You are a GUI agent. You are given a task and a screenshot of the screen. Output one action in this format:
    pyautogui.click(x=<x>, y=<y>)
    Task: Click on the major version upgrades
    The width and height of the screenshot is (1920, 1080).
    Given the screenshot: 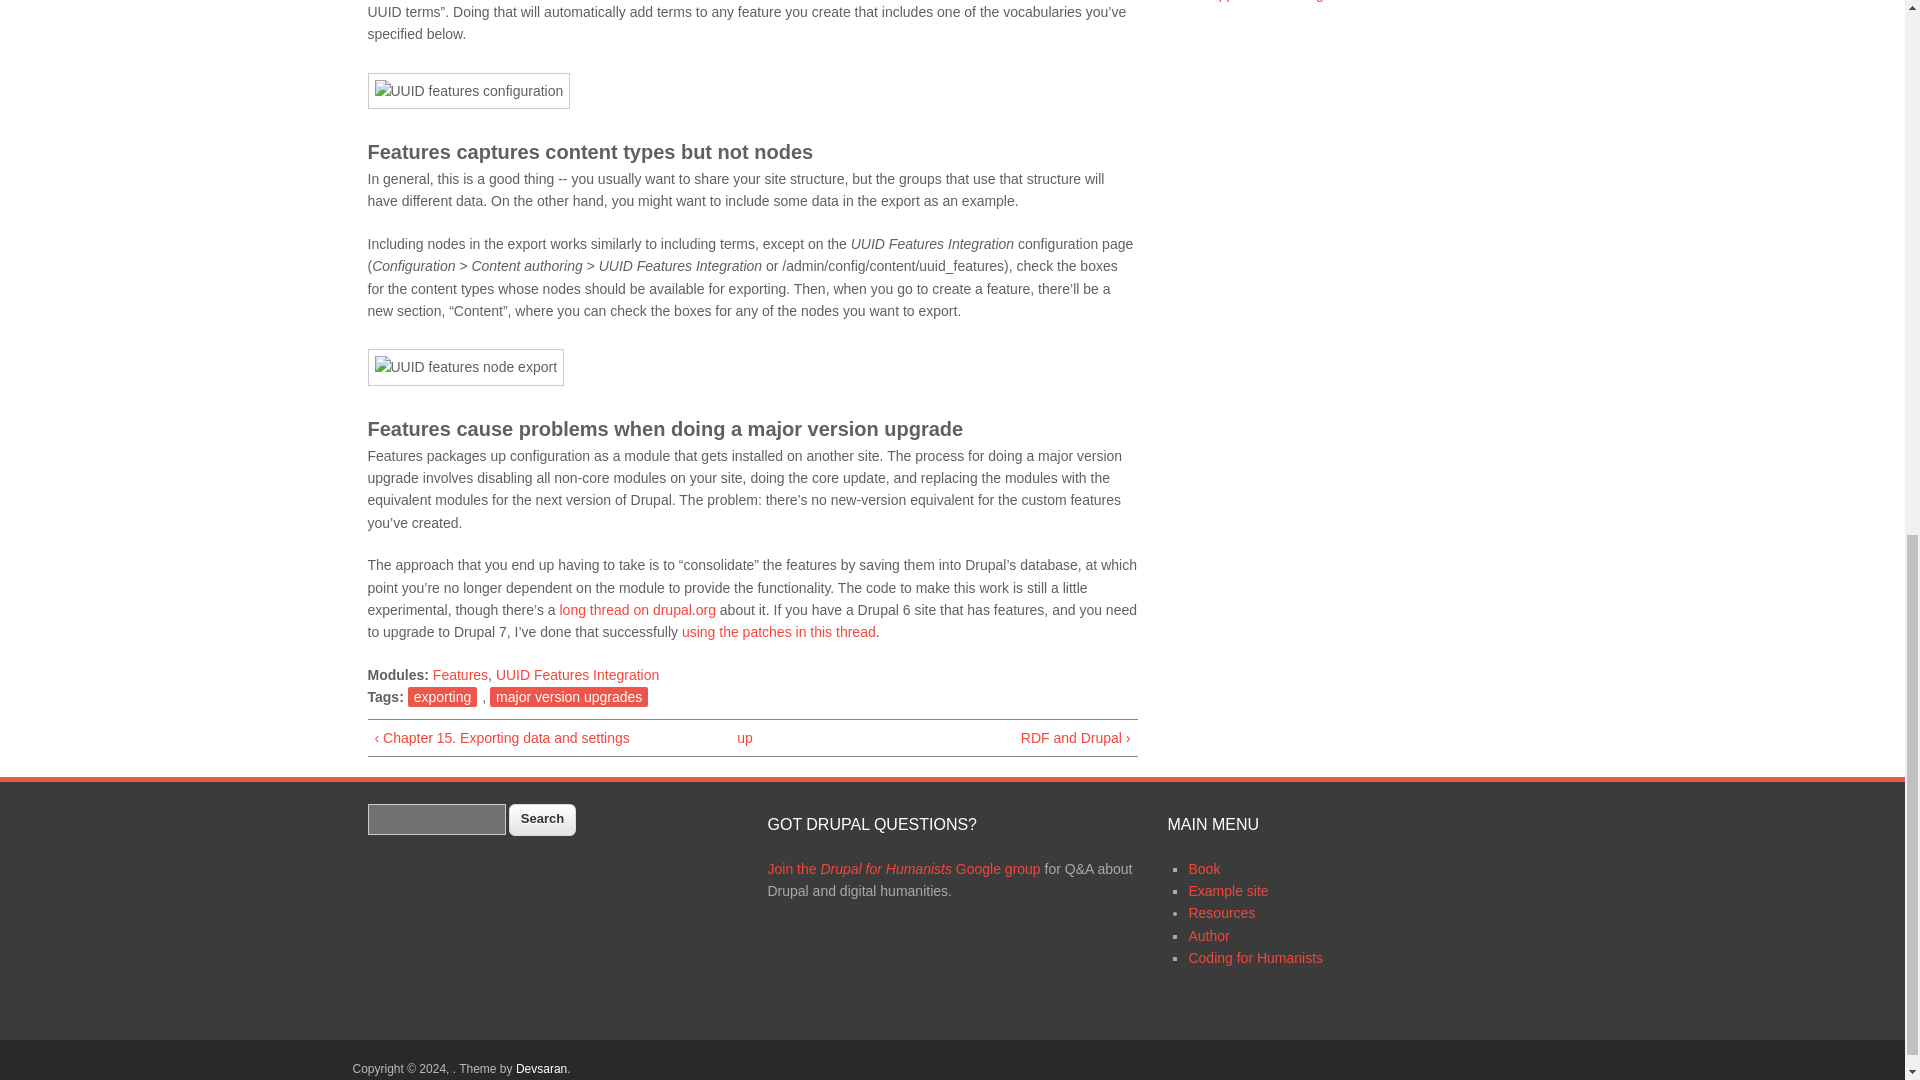 What is the action you would take?
    pyautogui.click(x=568, y=696)
    